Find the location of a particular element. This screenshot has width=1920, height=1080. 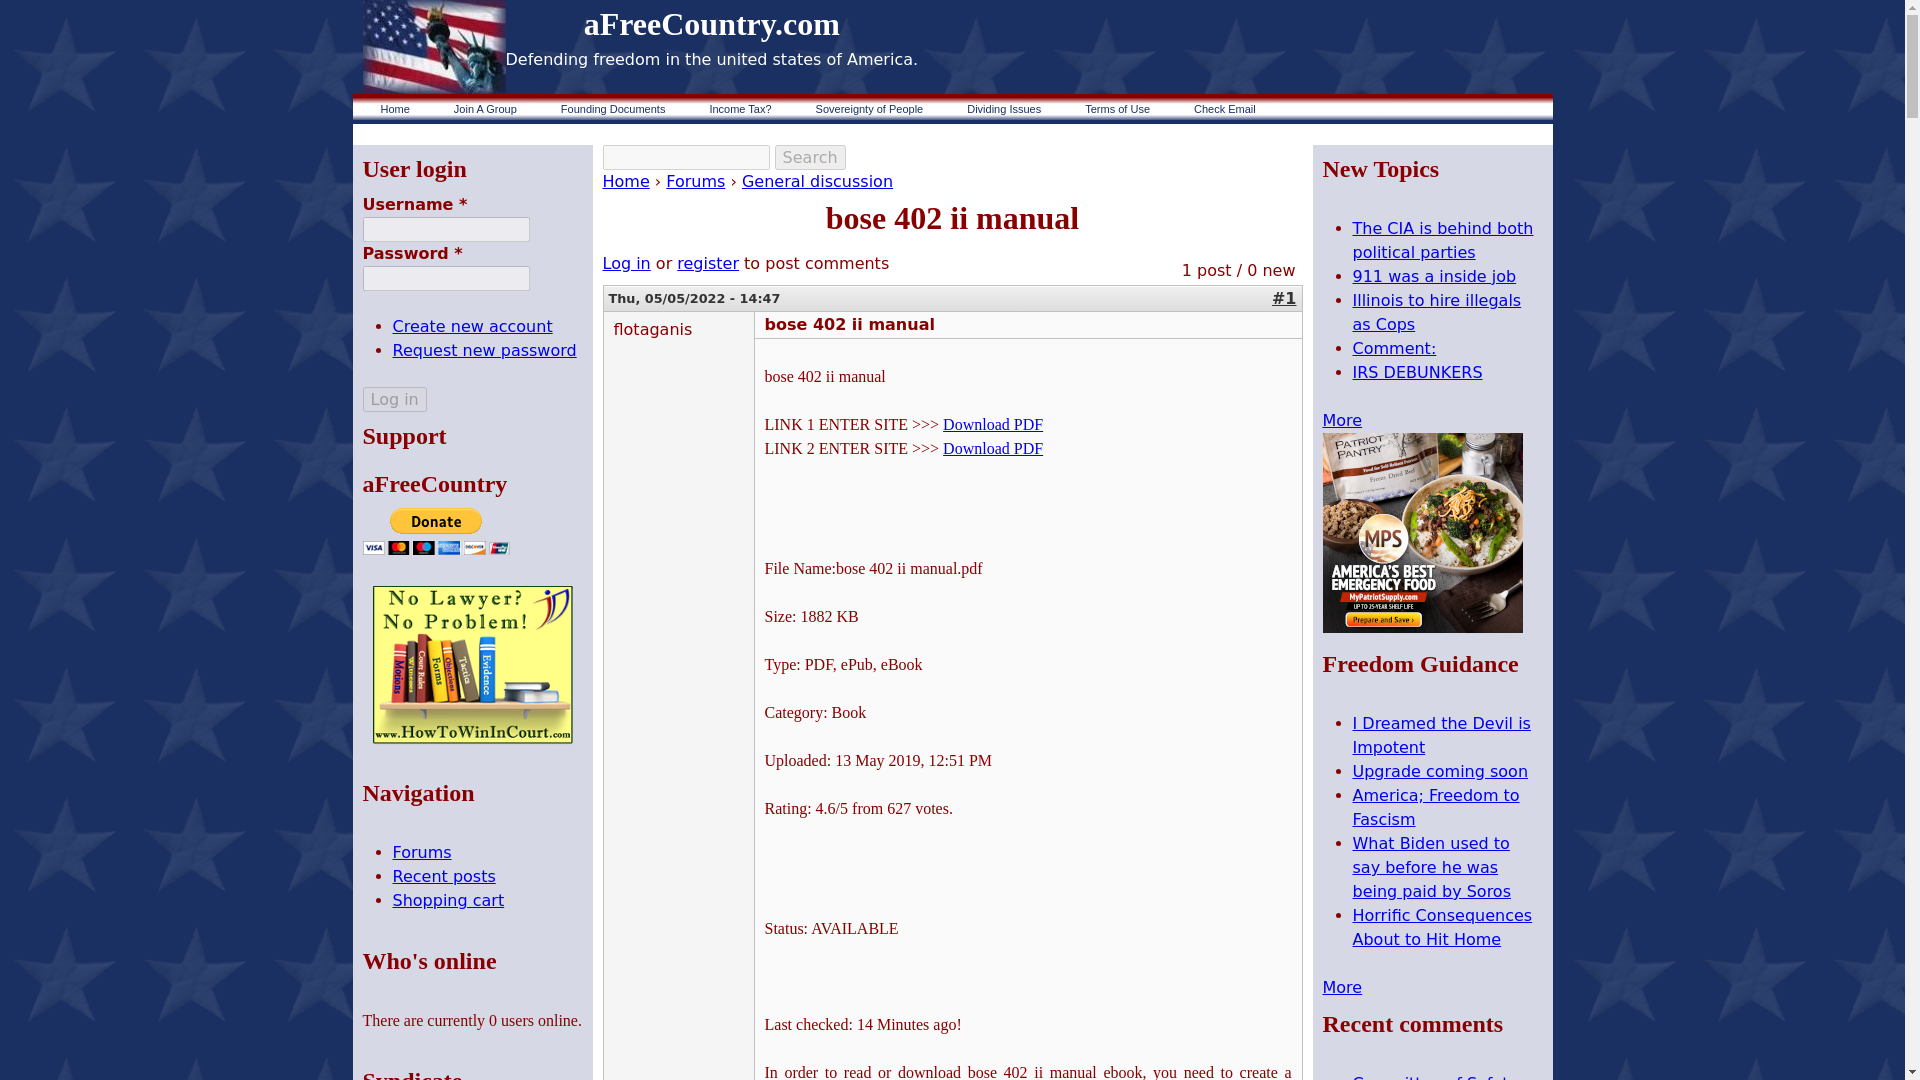

To pay or not to pay? is located at coordinates (740, 108).